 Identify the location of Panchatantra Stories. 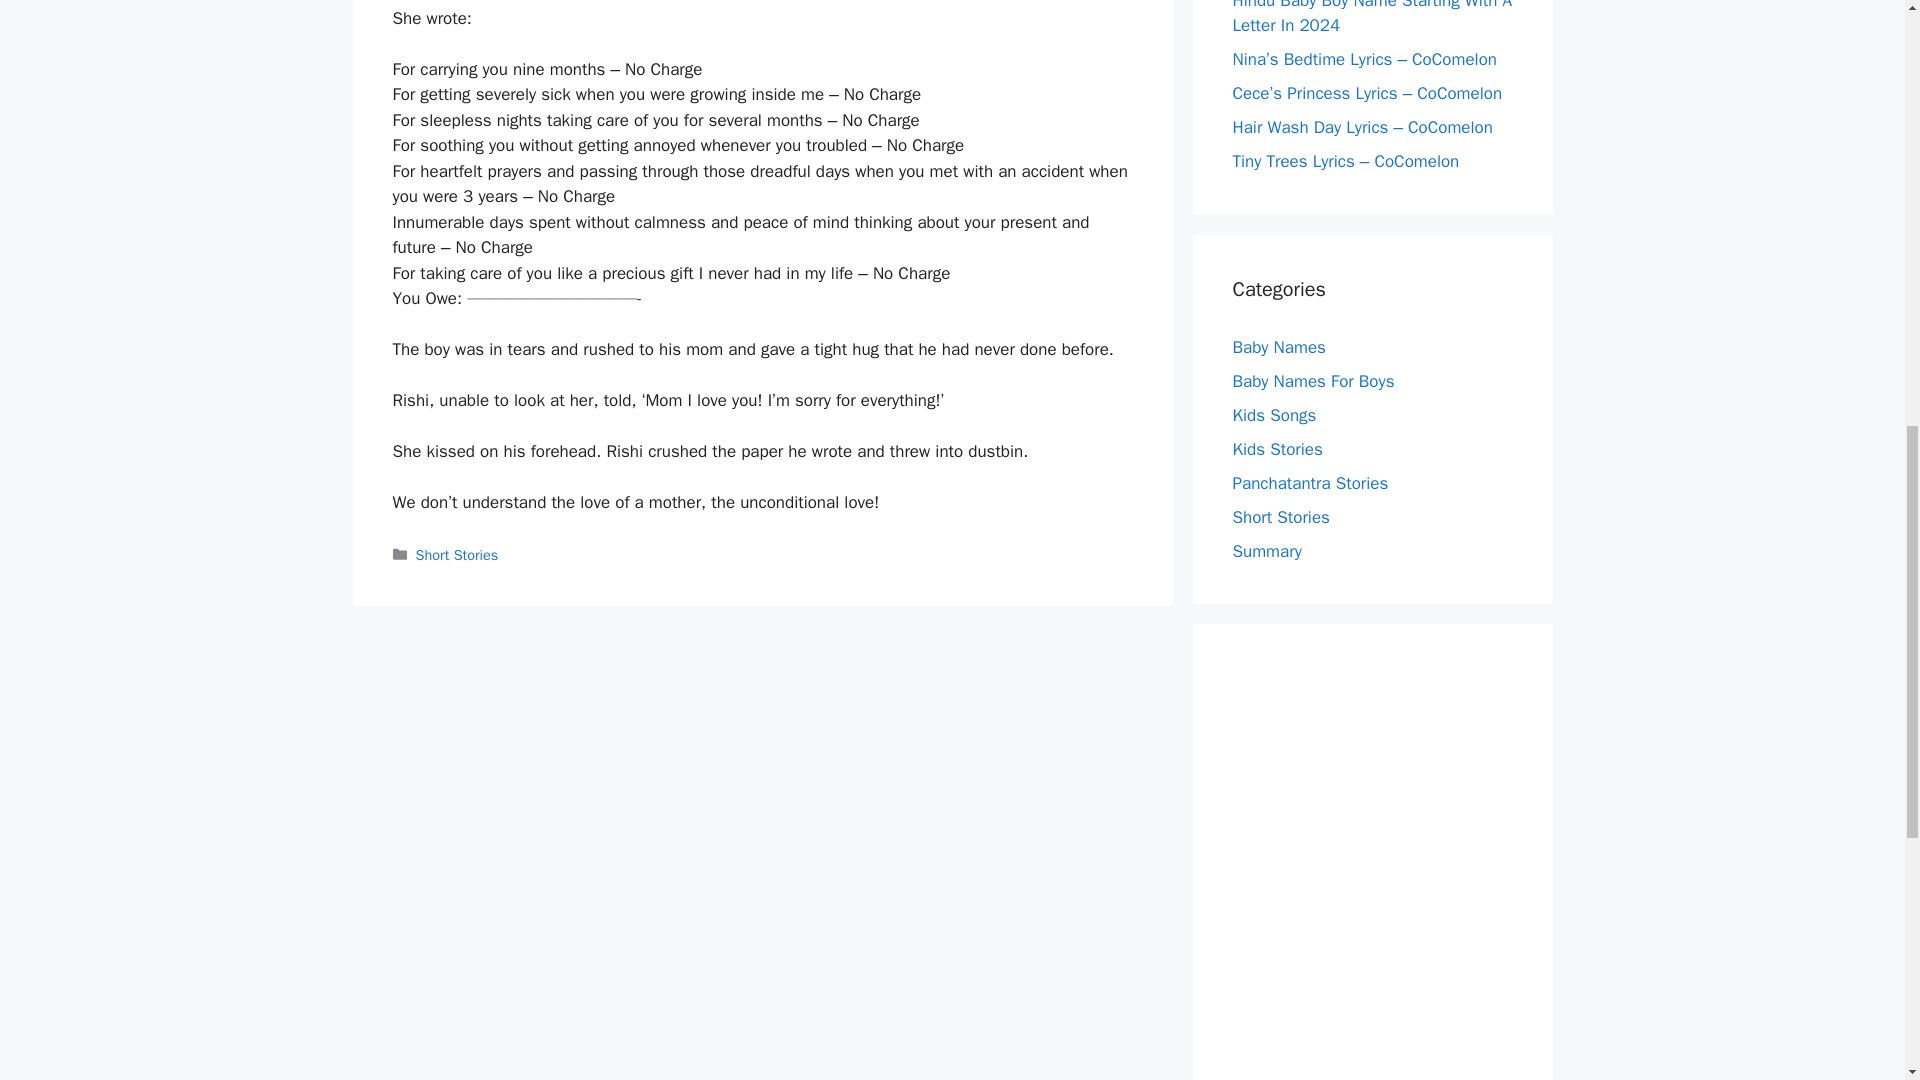
(1310, 482).